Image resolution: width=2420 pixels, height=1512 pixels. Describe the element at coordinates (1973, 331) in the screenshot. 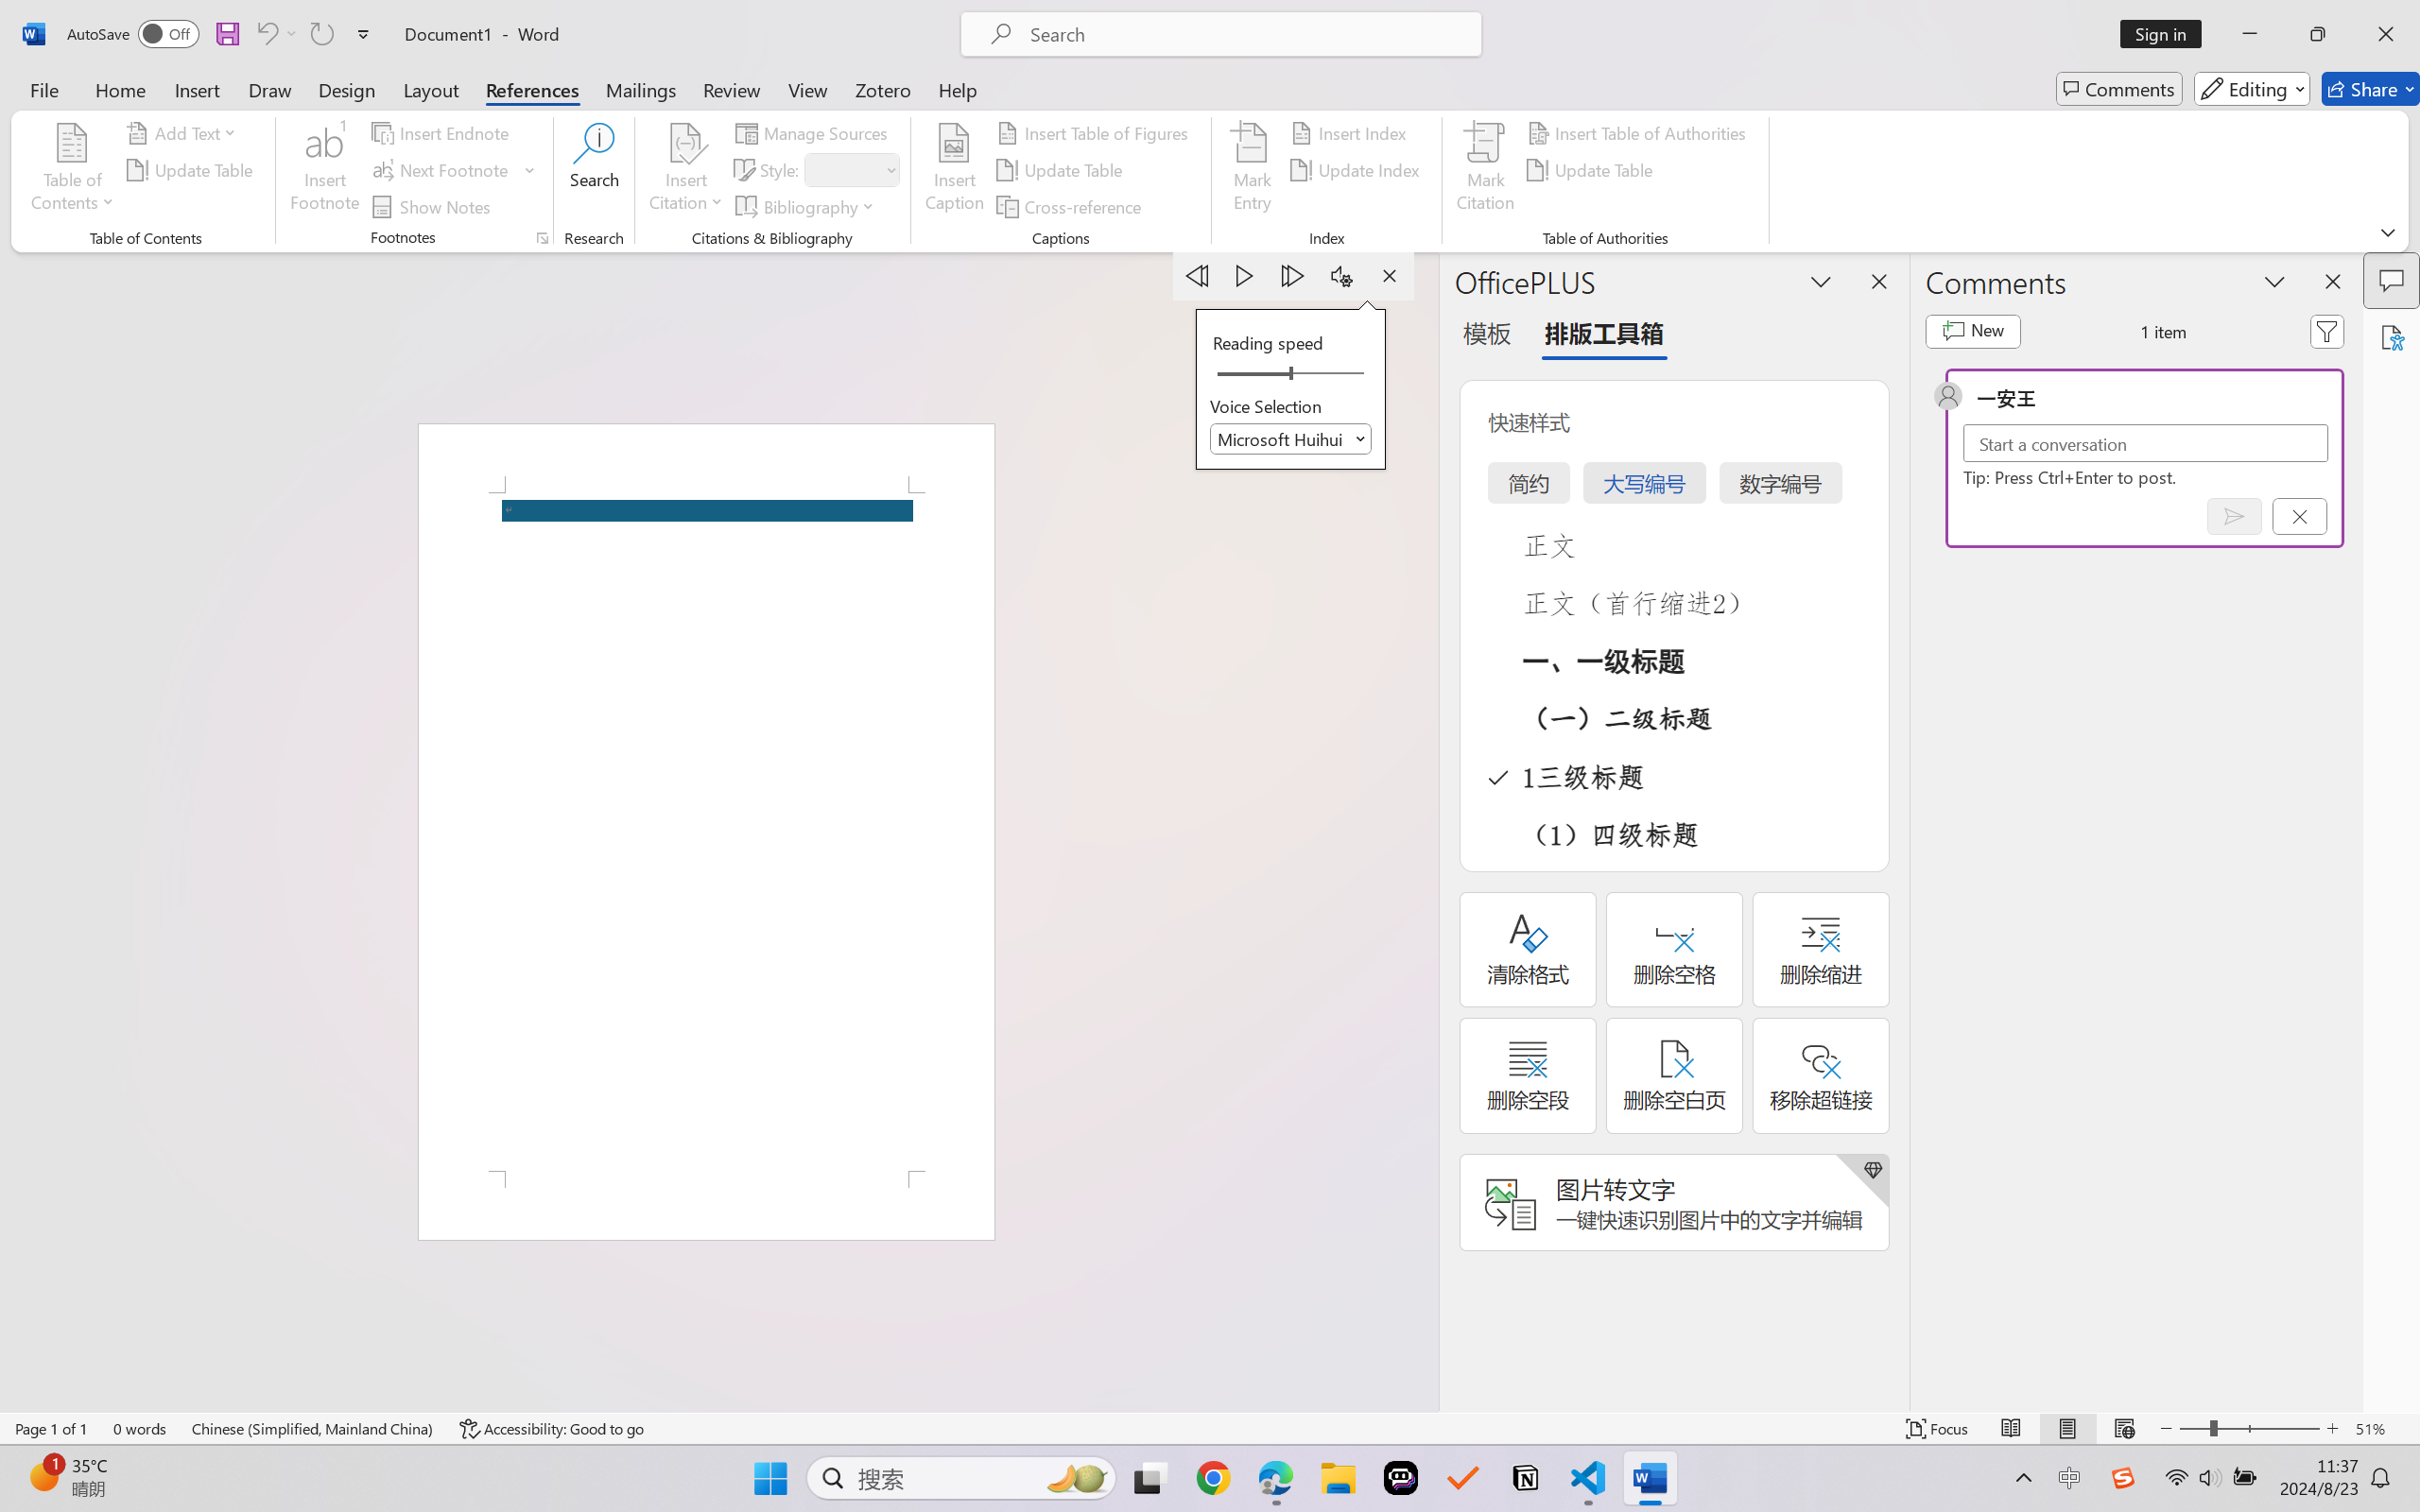

I see `New comment` at that location.